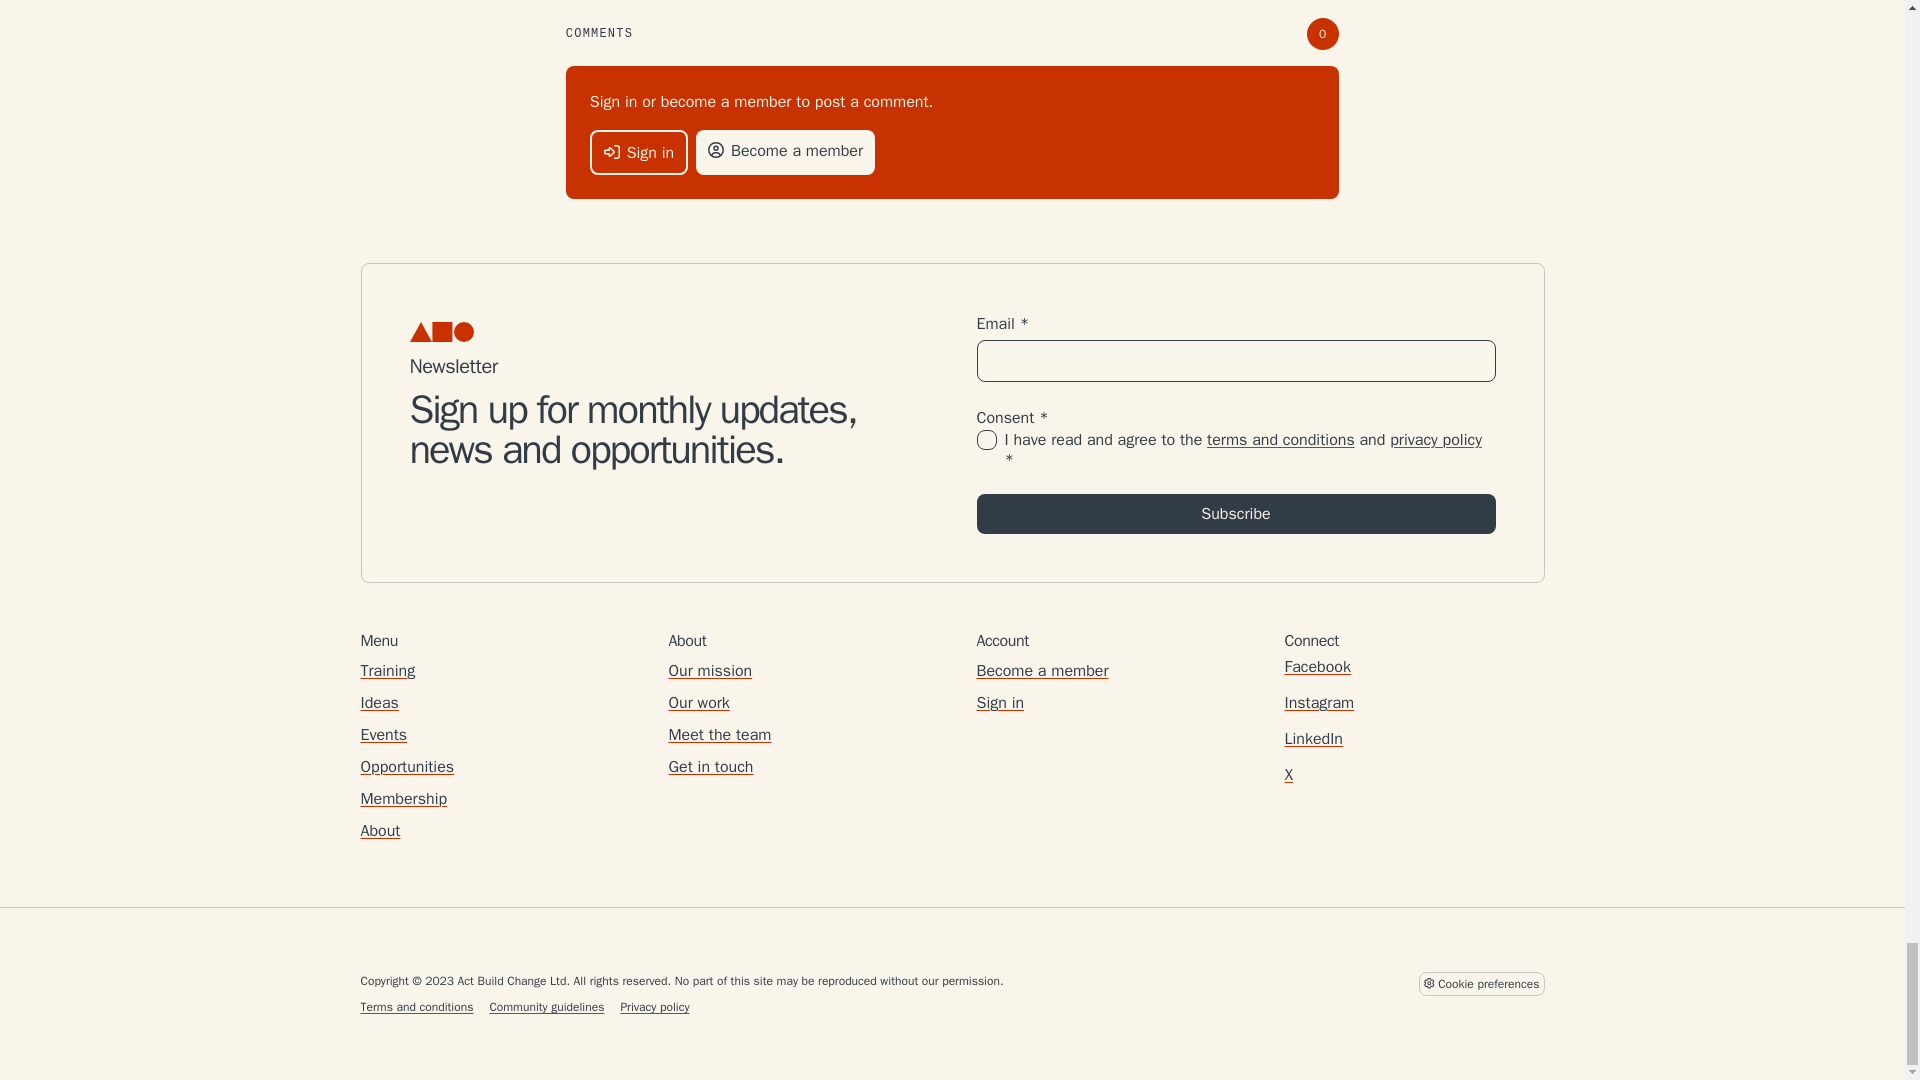 This screenshot has height=1080, width=1920. Describe the element at coordinates (638, 152) in the screenshot. I see `Sign in` at that location.